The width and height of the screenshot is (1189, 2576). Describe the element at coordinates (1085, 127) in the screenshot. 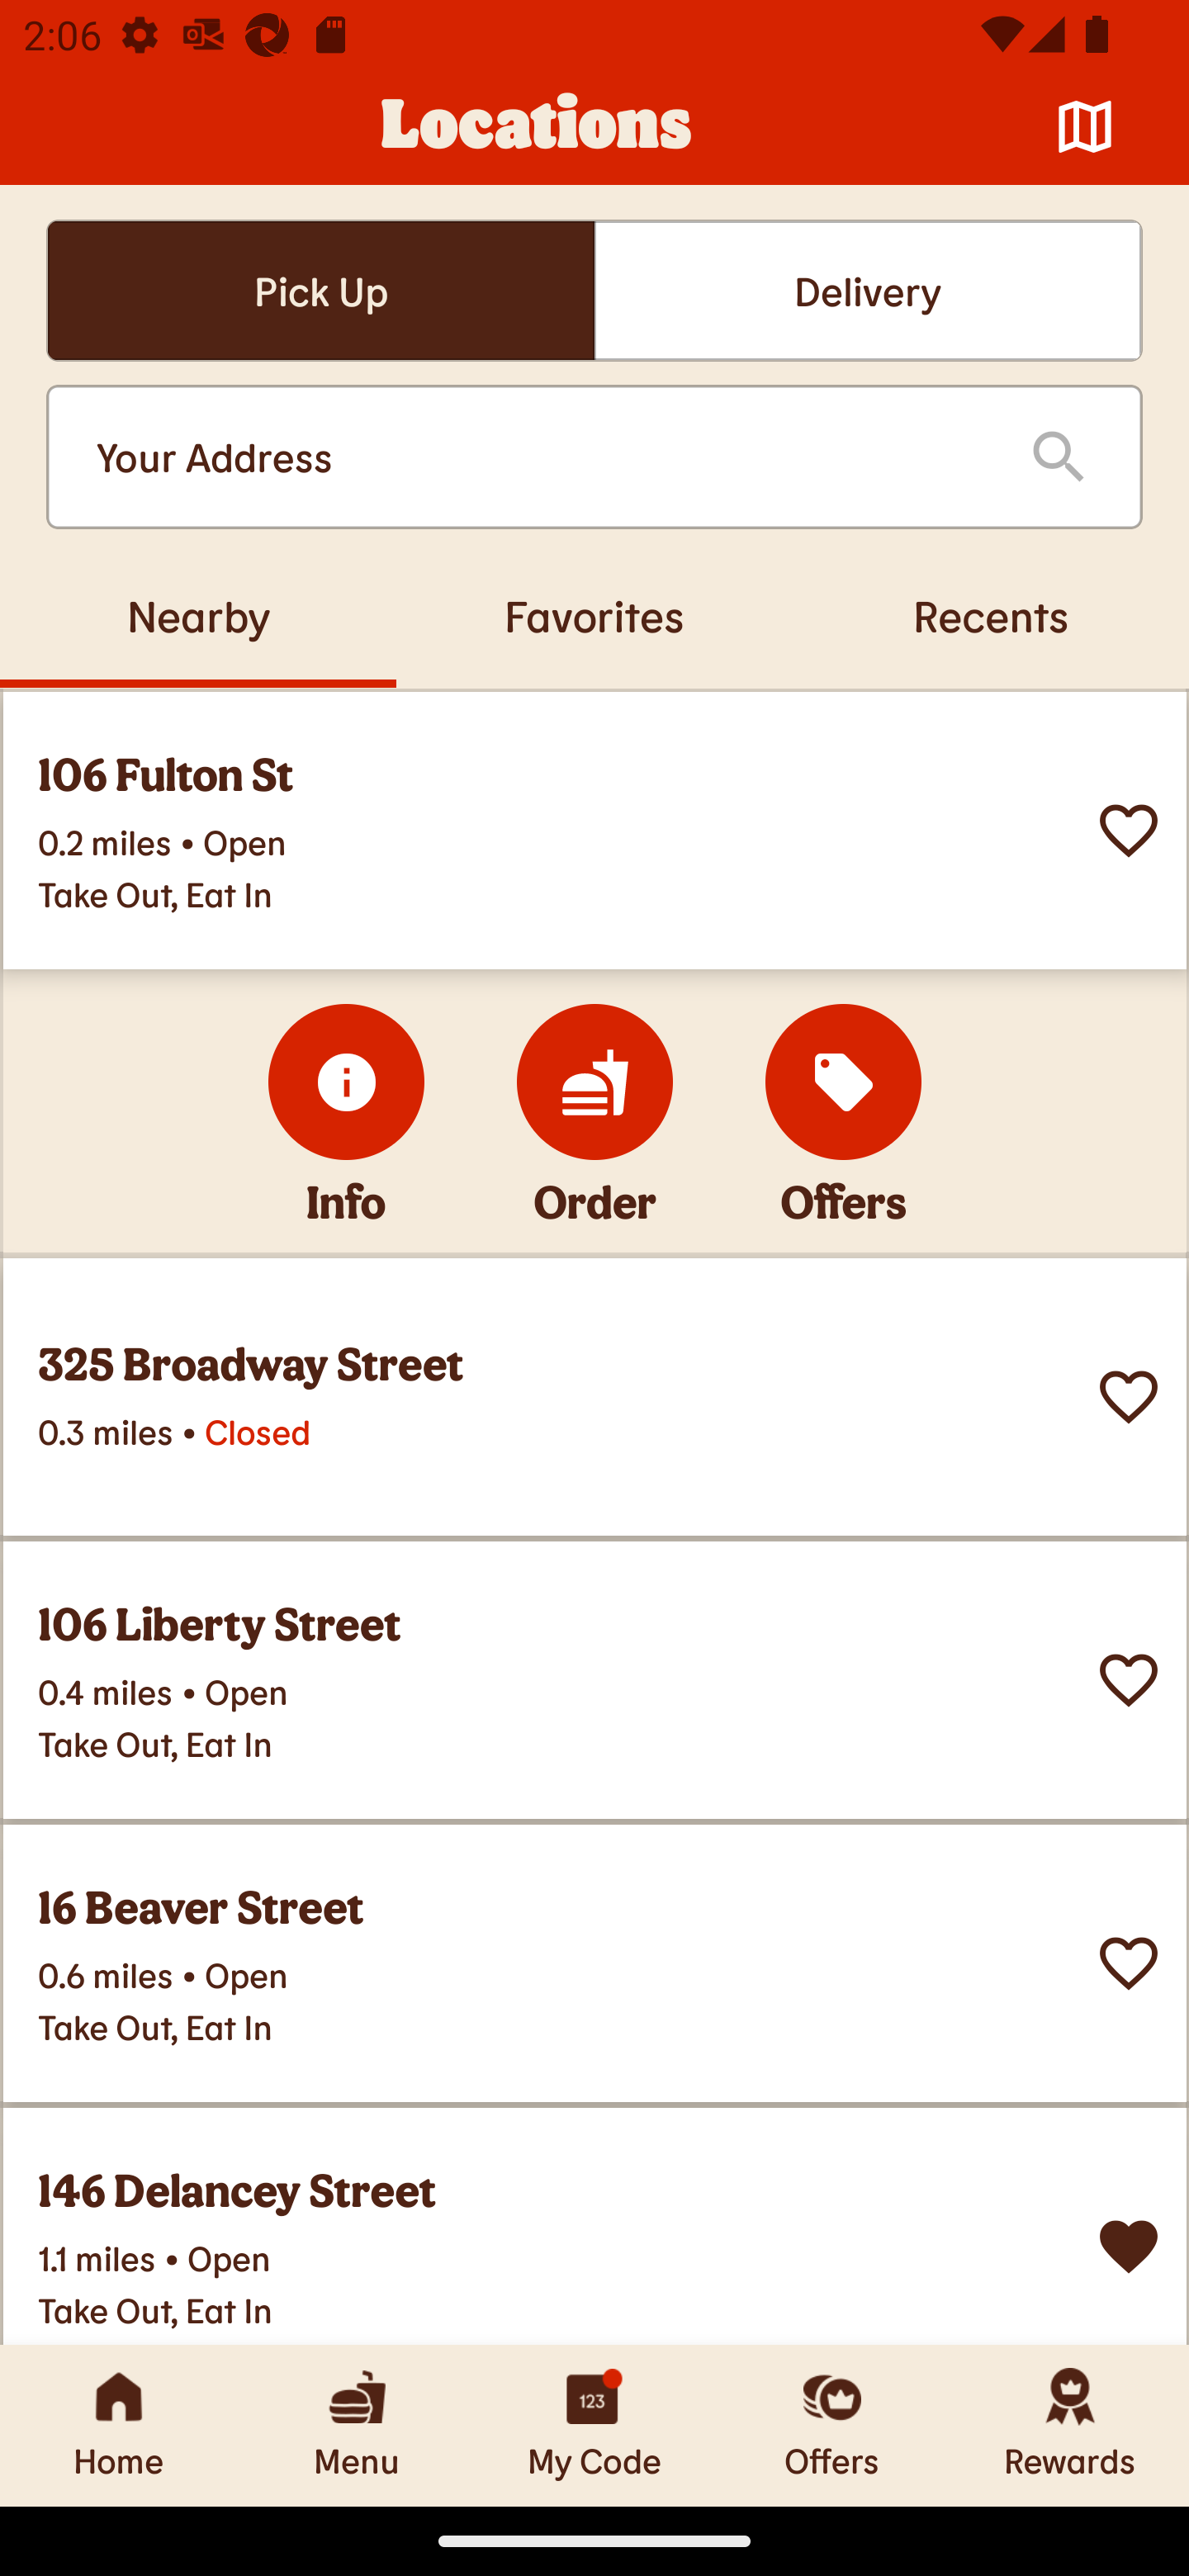

I see `Map 󰦂` at that location.